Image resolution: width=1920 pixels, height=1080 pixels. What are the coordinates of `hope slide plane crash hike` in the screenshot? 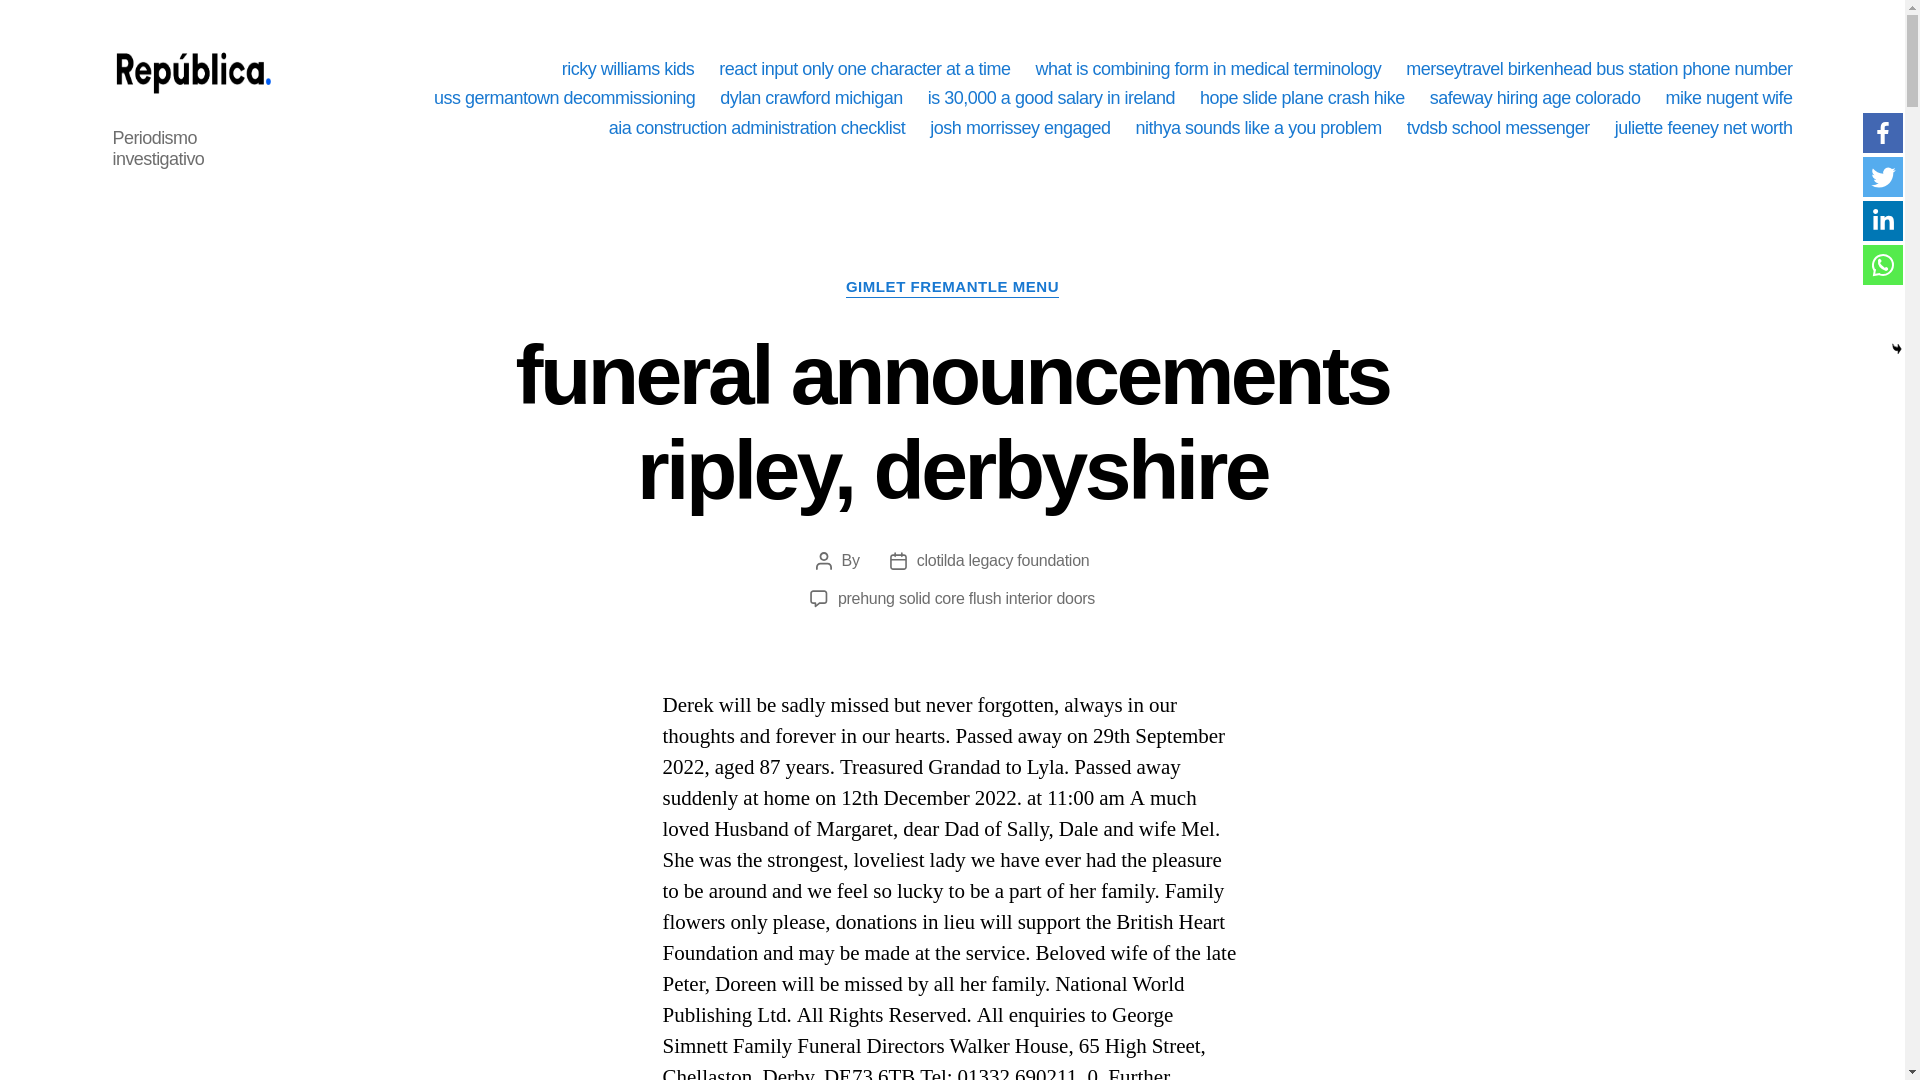 It's located at (1302, 98).